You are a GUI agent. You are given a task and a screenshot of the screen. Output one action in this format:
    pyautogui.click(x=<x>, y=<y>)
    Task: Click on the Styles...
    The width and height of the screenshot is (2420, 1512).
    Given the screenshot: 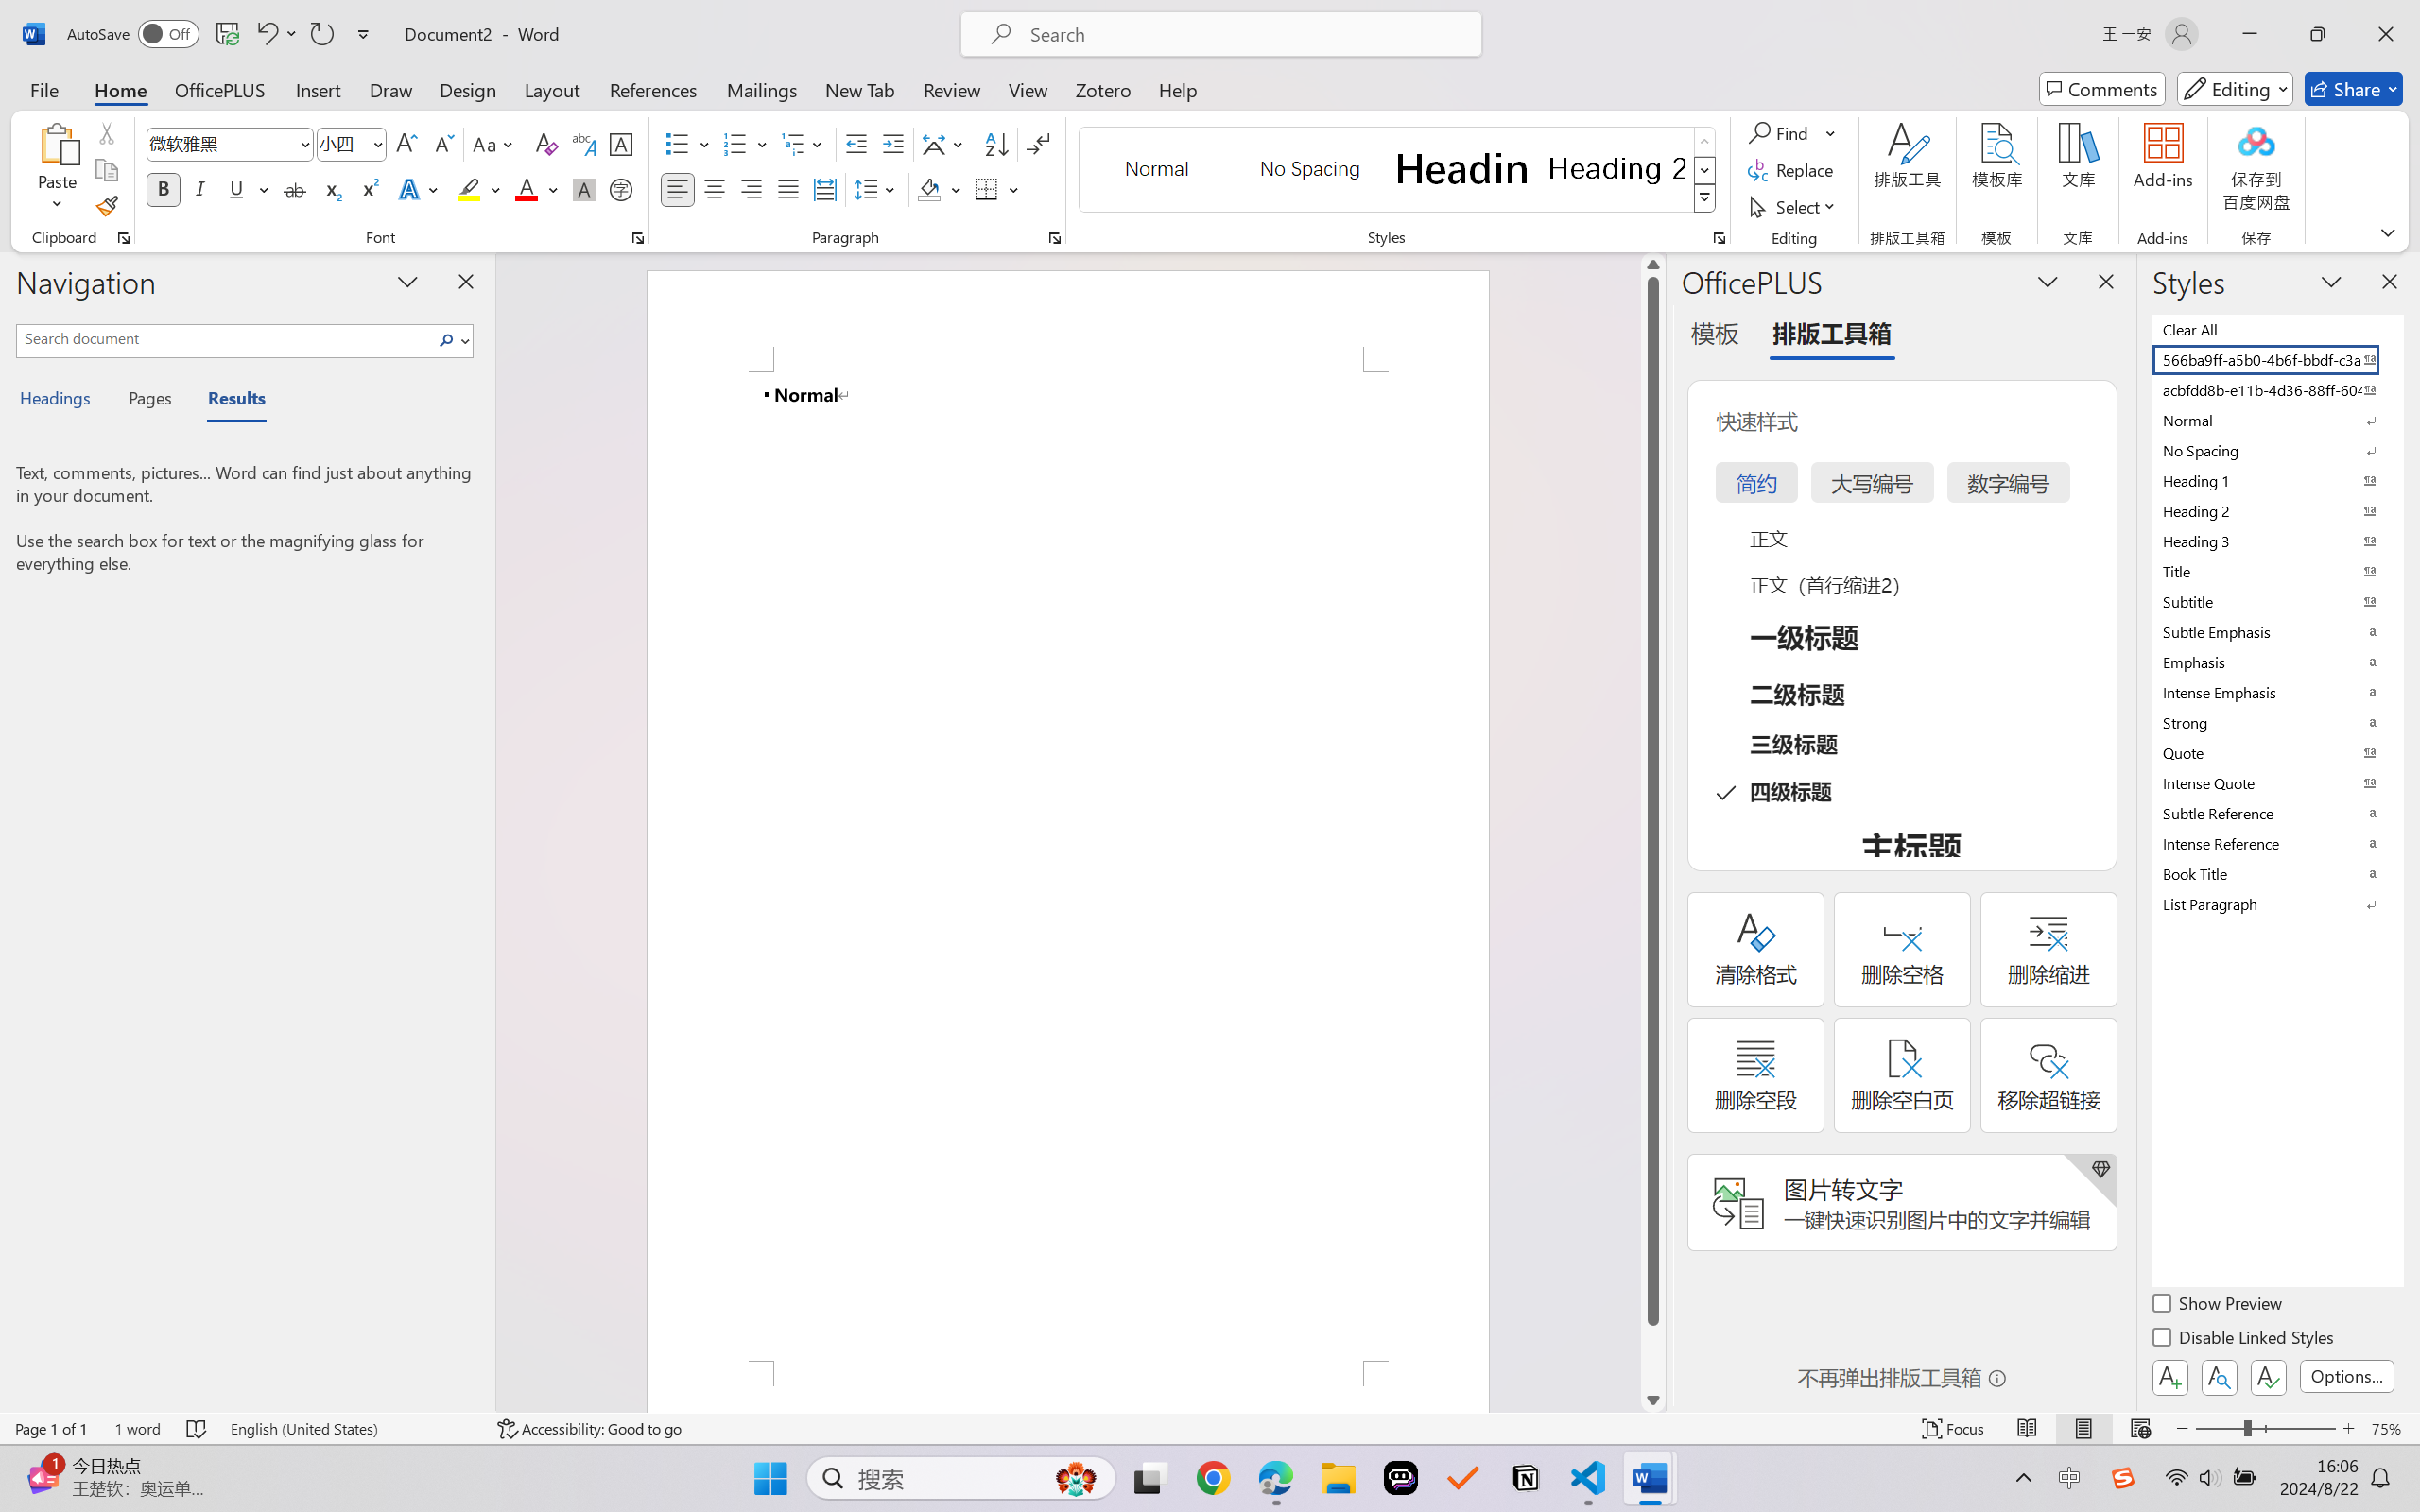 What is the action you would take?
    pyautogui.click(x=1719, y=238)
    